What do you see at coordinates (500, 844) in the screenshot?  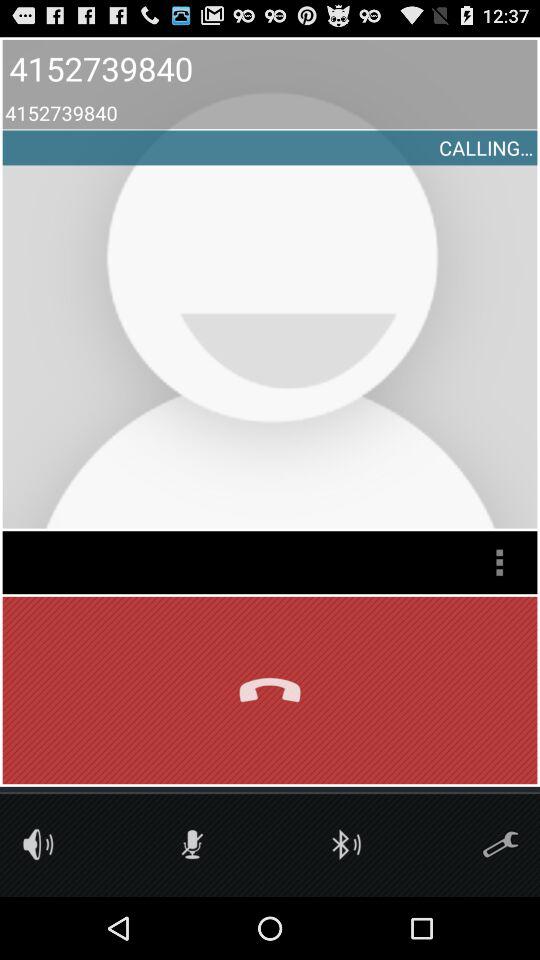 I see `tools icon to help you` at bounding box center [500, 844].